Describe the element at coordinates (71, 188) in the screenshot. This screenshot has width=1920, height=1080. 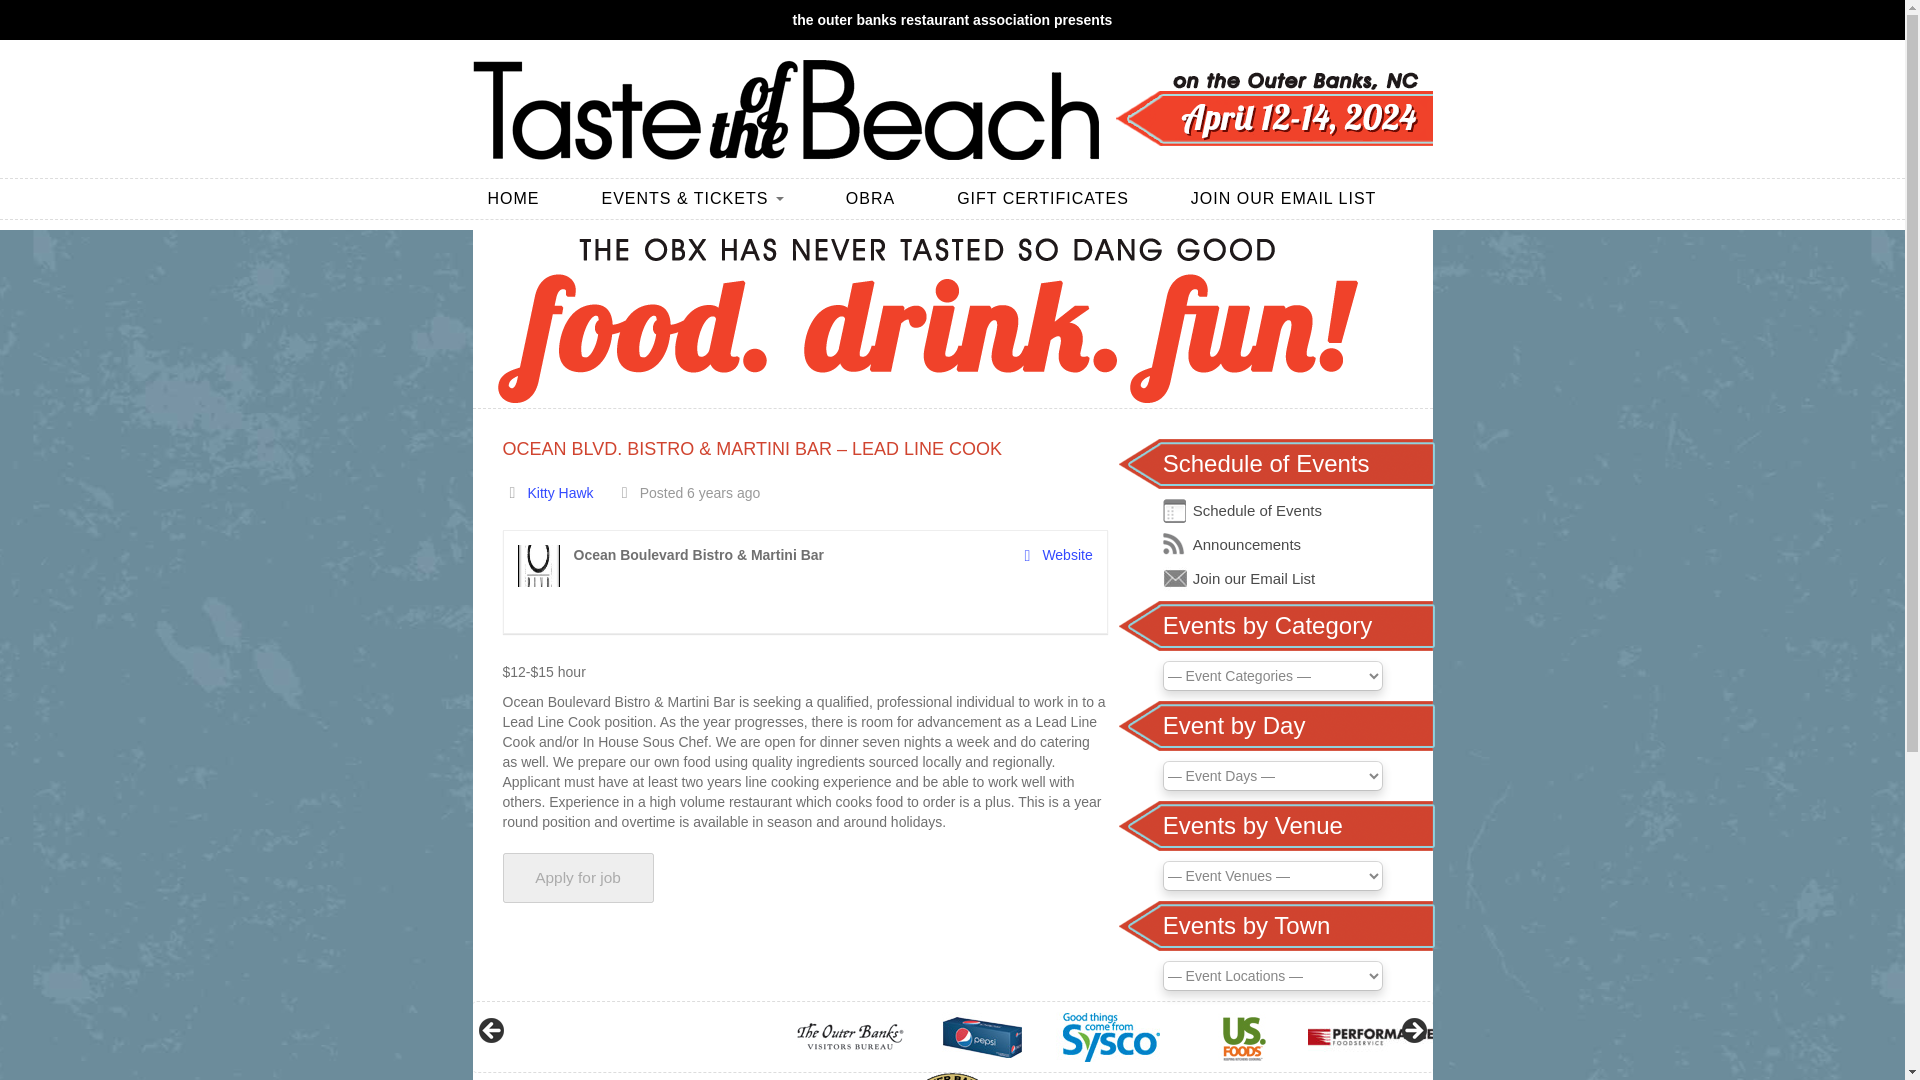
I see `Skip to primary content` at that location.